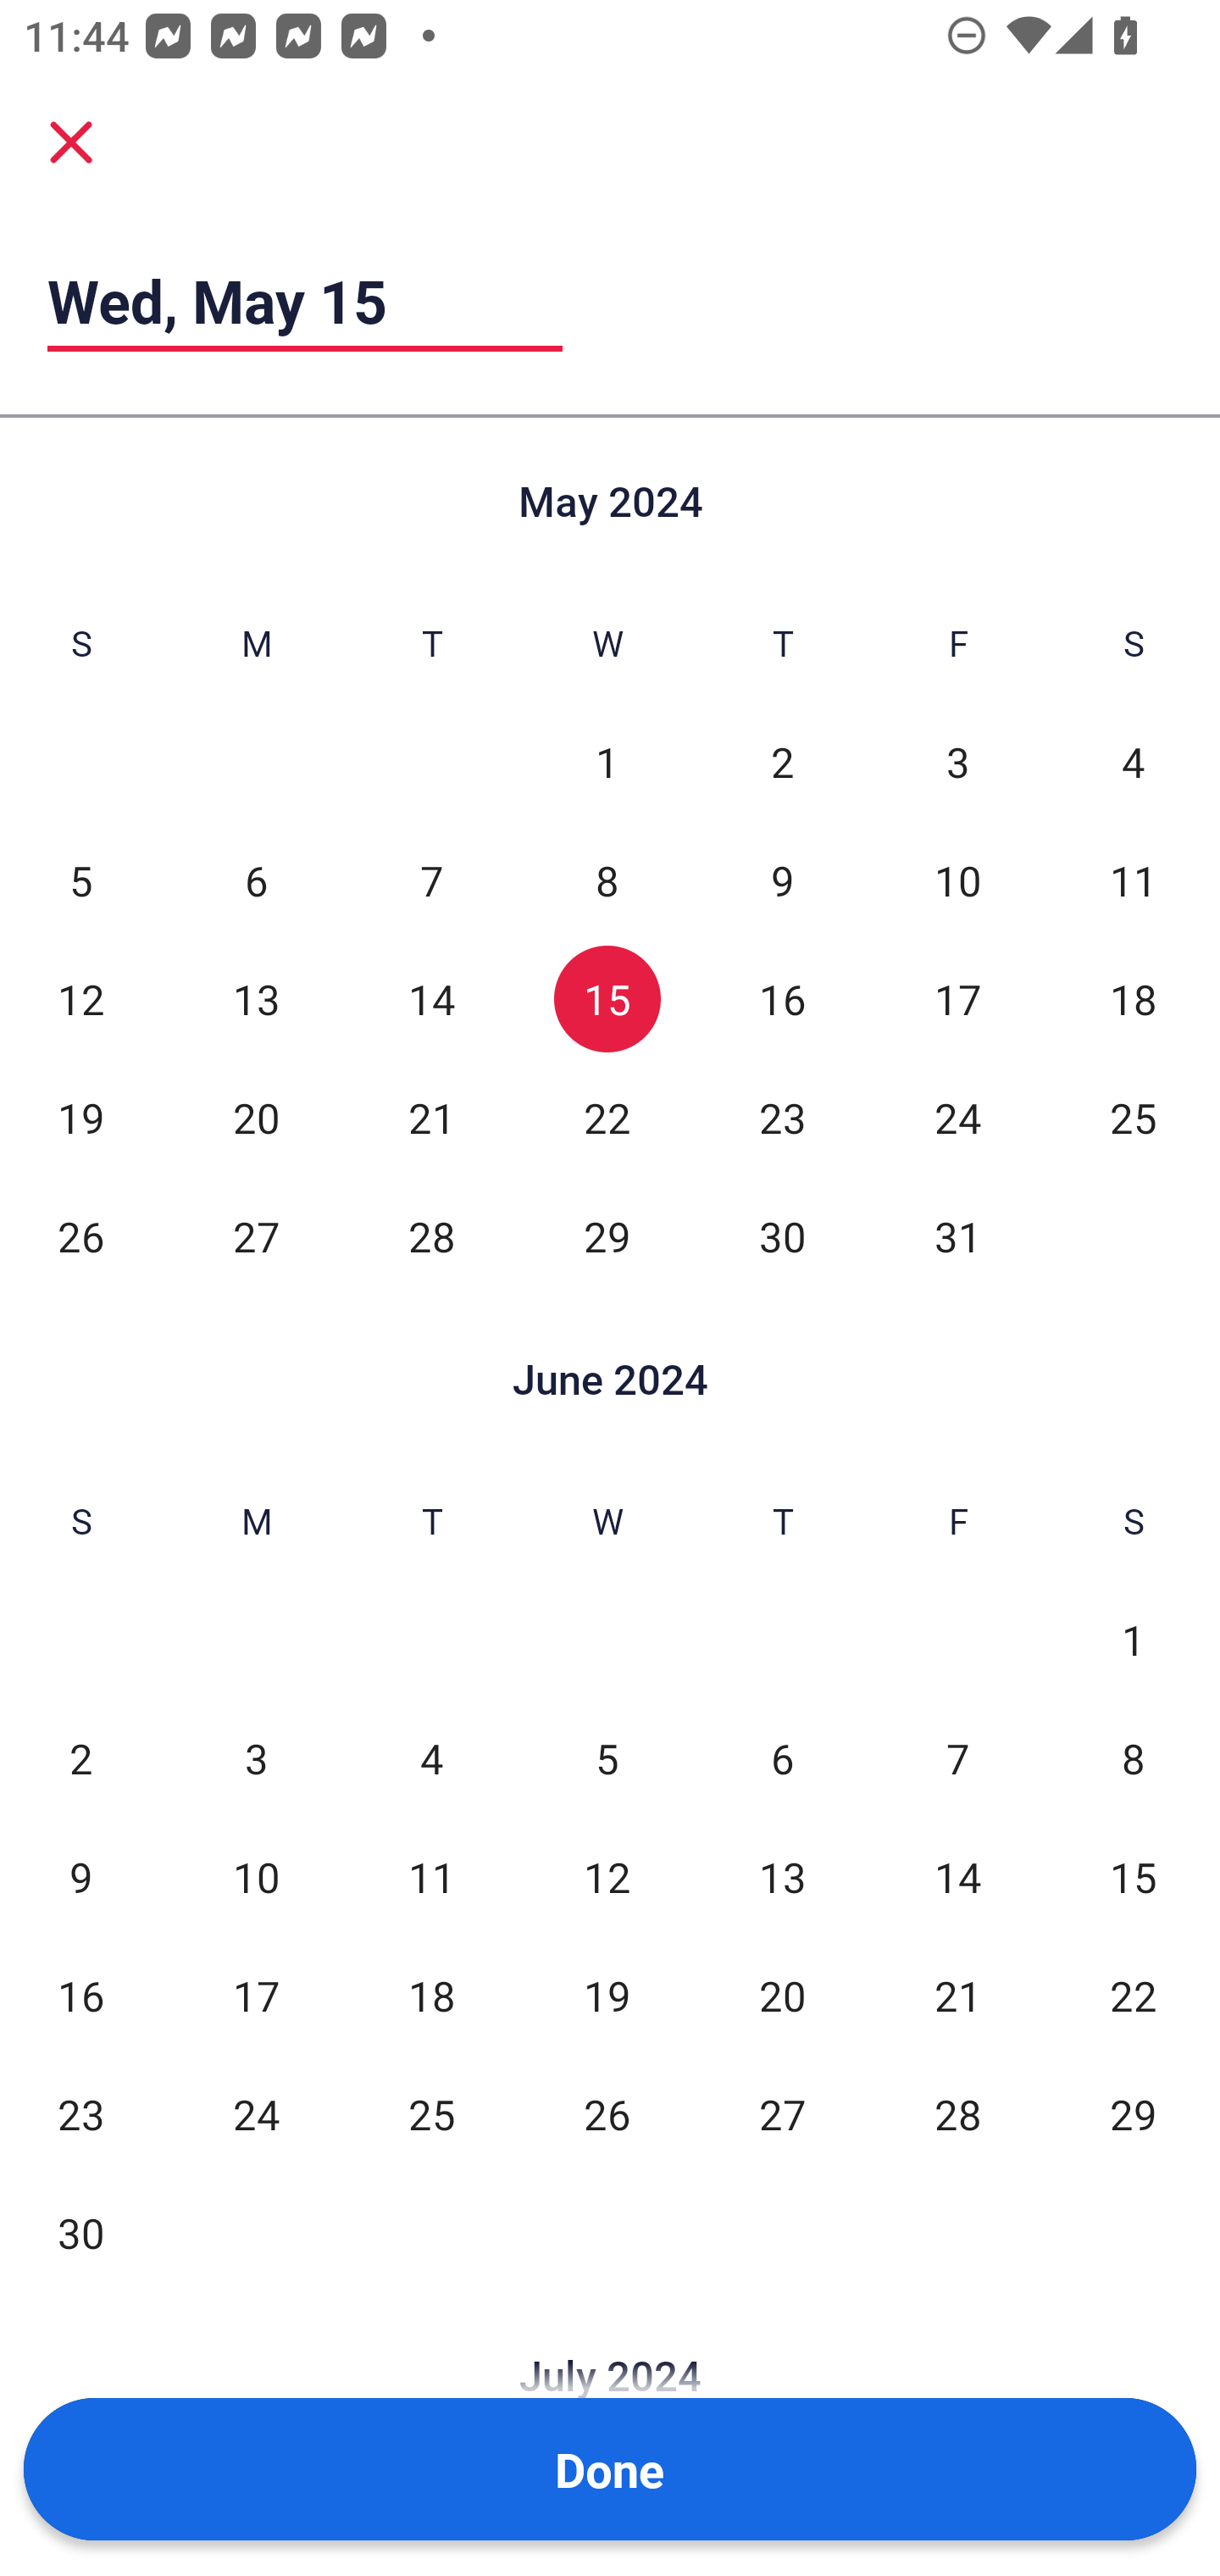 This screenshot has height=2576, width=1220. Describe the element at coordinates (432, 880) in the screenshot. I see `7 Tue, May 7, Not Selected` at that location.